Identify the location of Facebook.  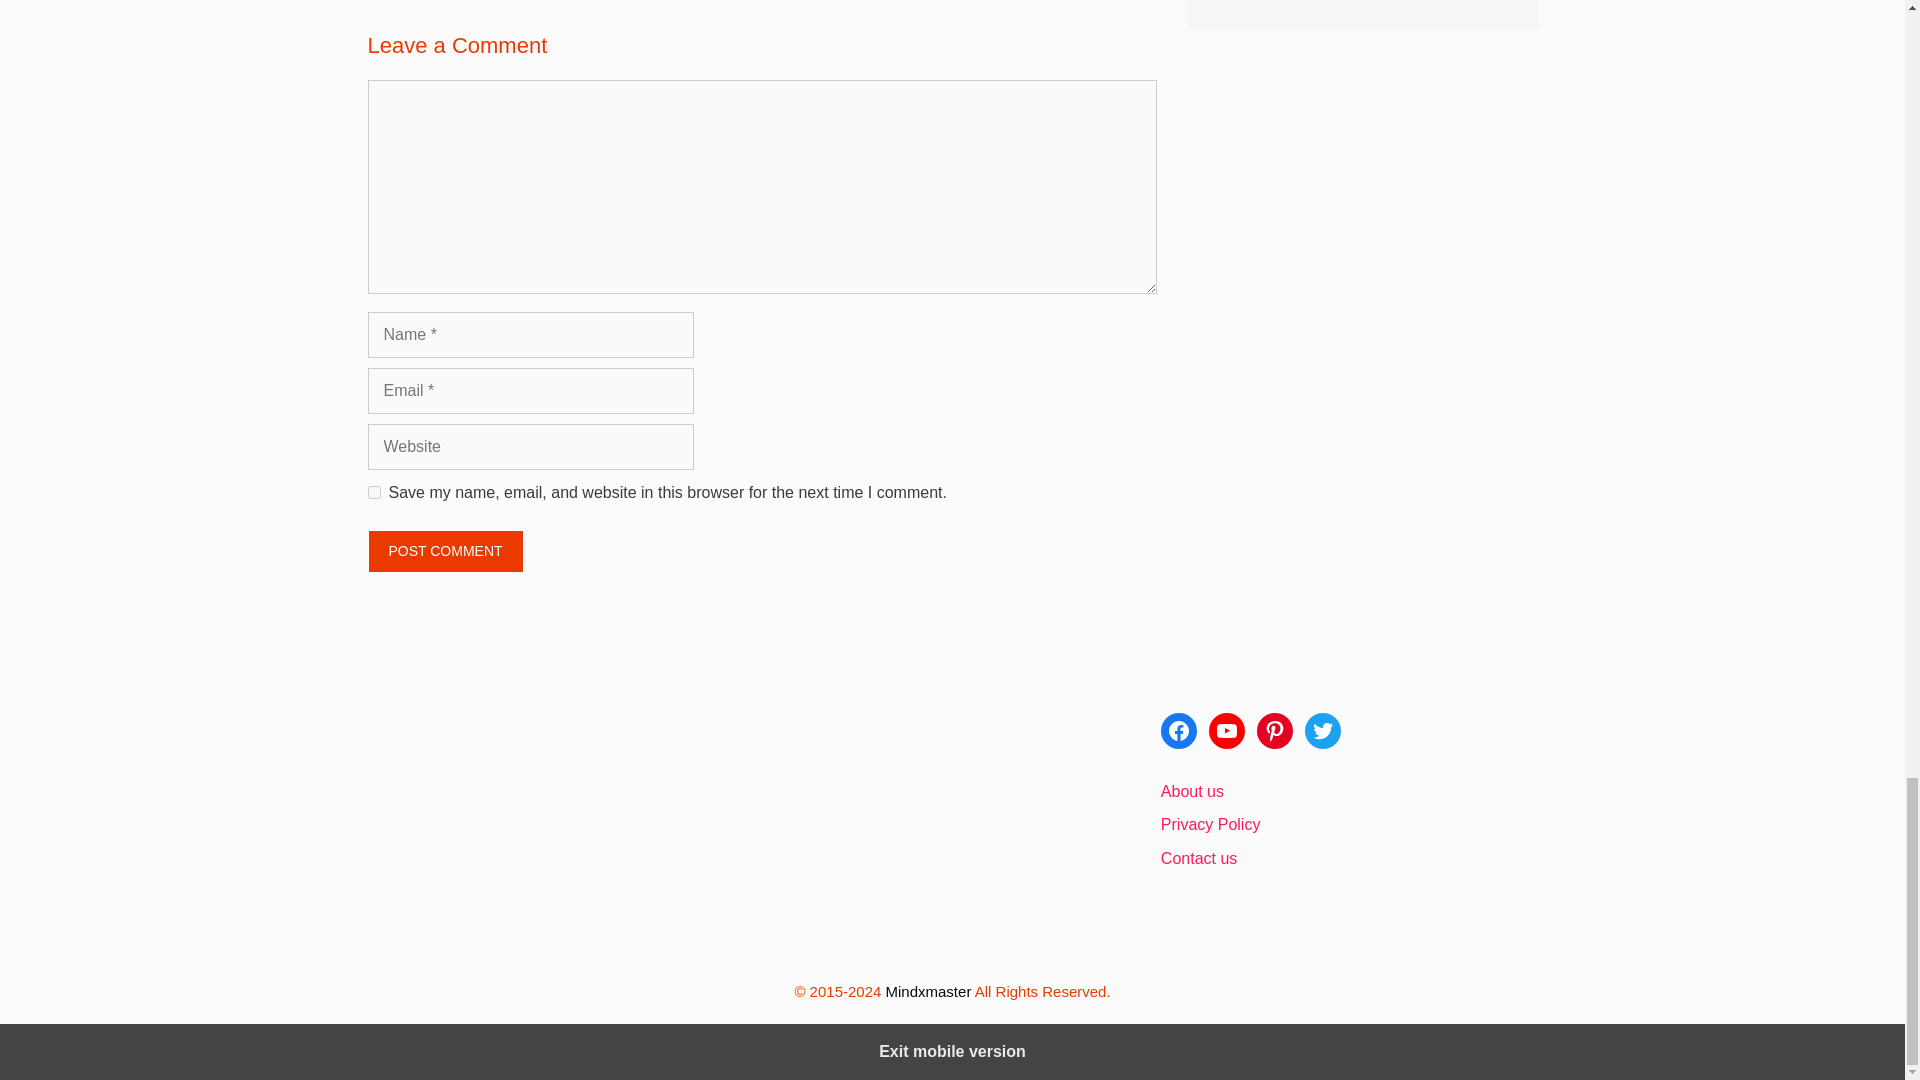
(1178, 730).